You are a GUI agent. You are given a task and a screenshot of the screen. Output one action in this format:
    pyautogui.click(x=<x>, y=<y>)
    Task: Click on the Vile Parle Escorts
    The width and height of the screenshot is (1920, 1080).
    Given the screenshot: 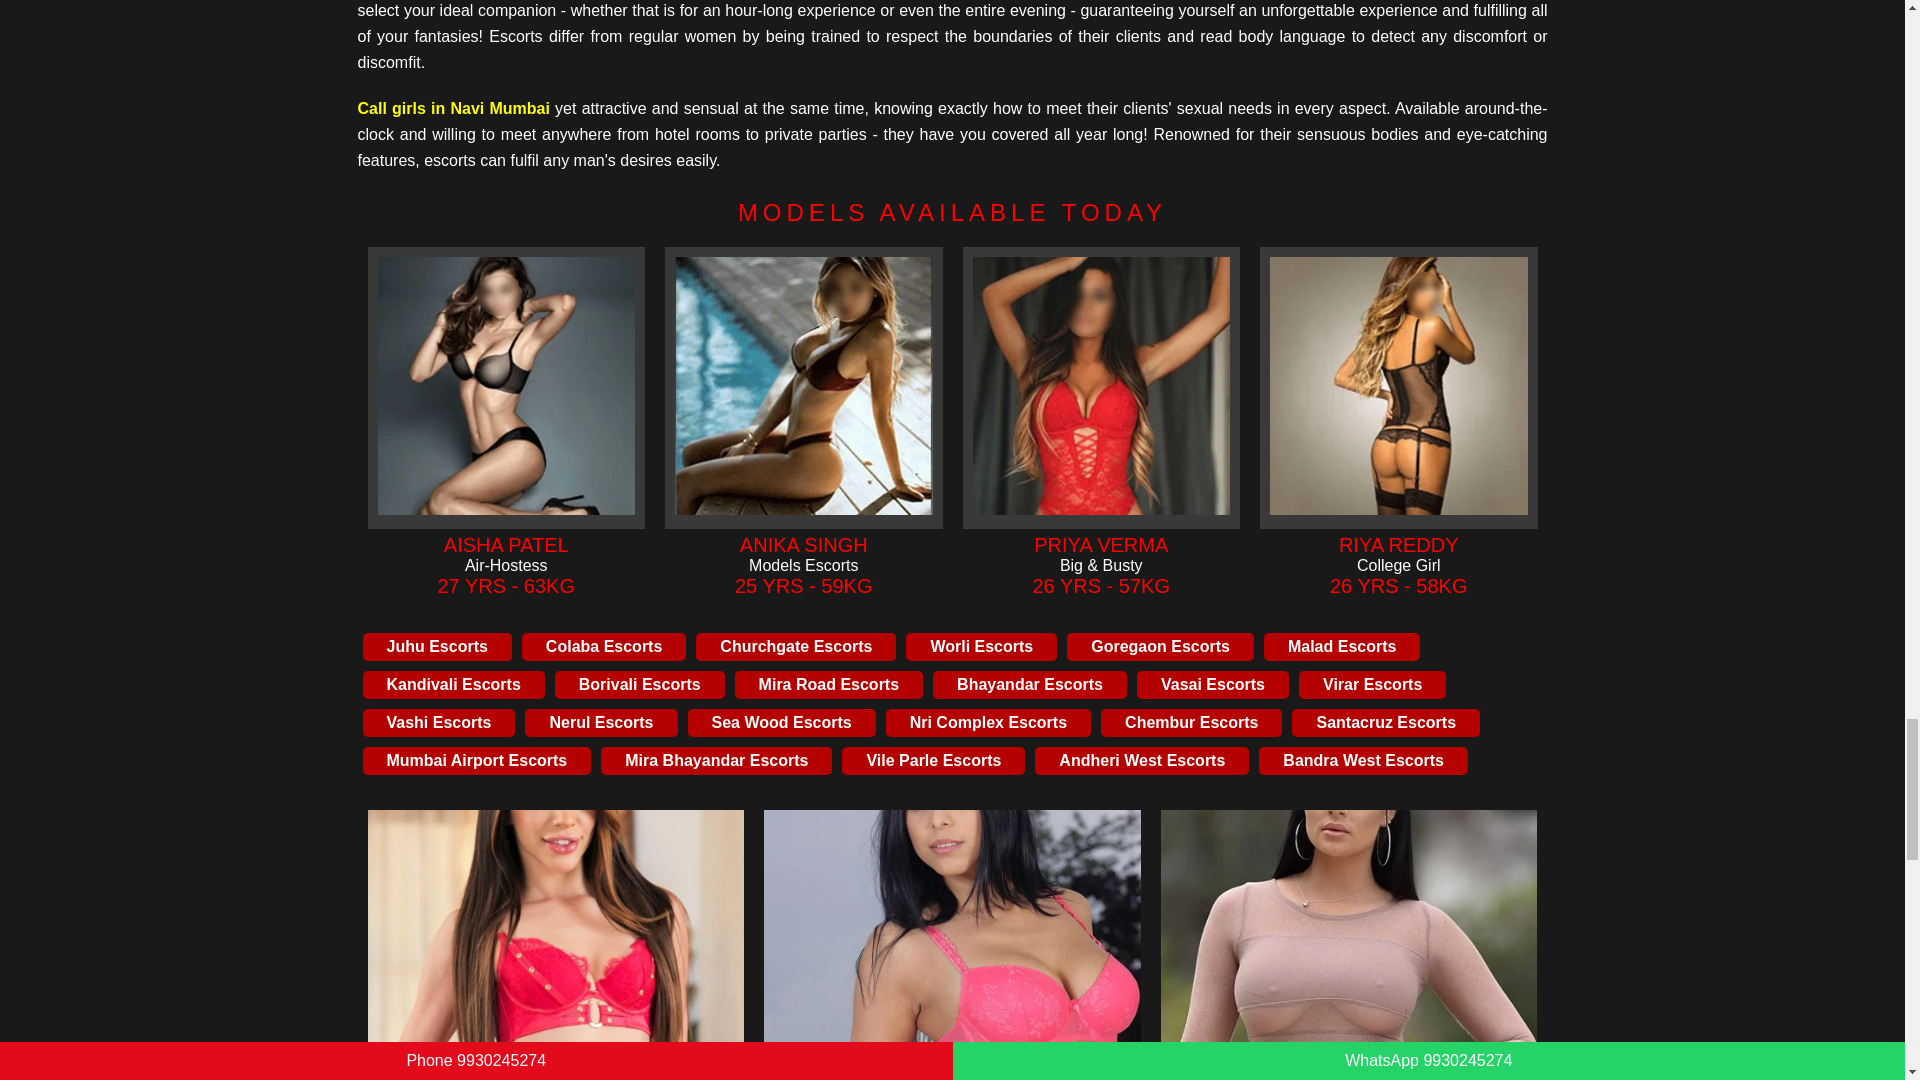 What is the action you would take?
    pyautogui.click(x=934, y=761)
    